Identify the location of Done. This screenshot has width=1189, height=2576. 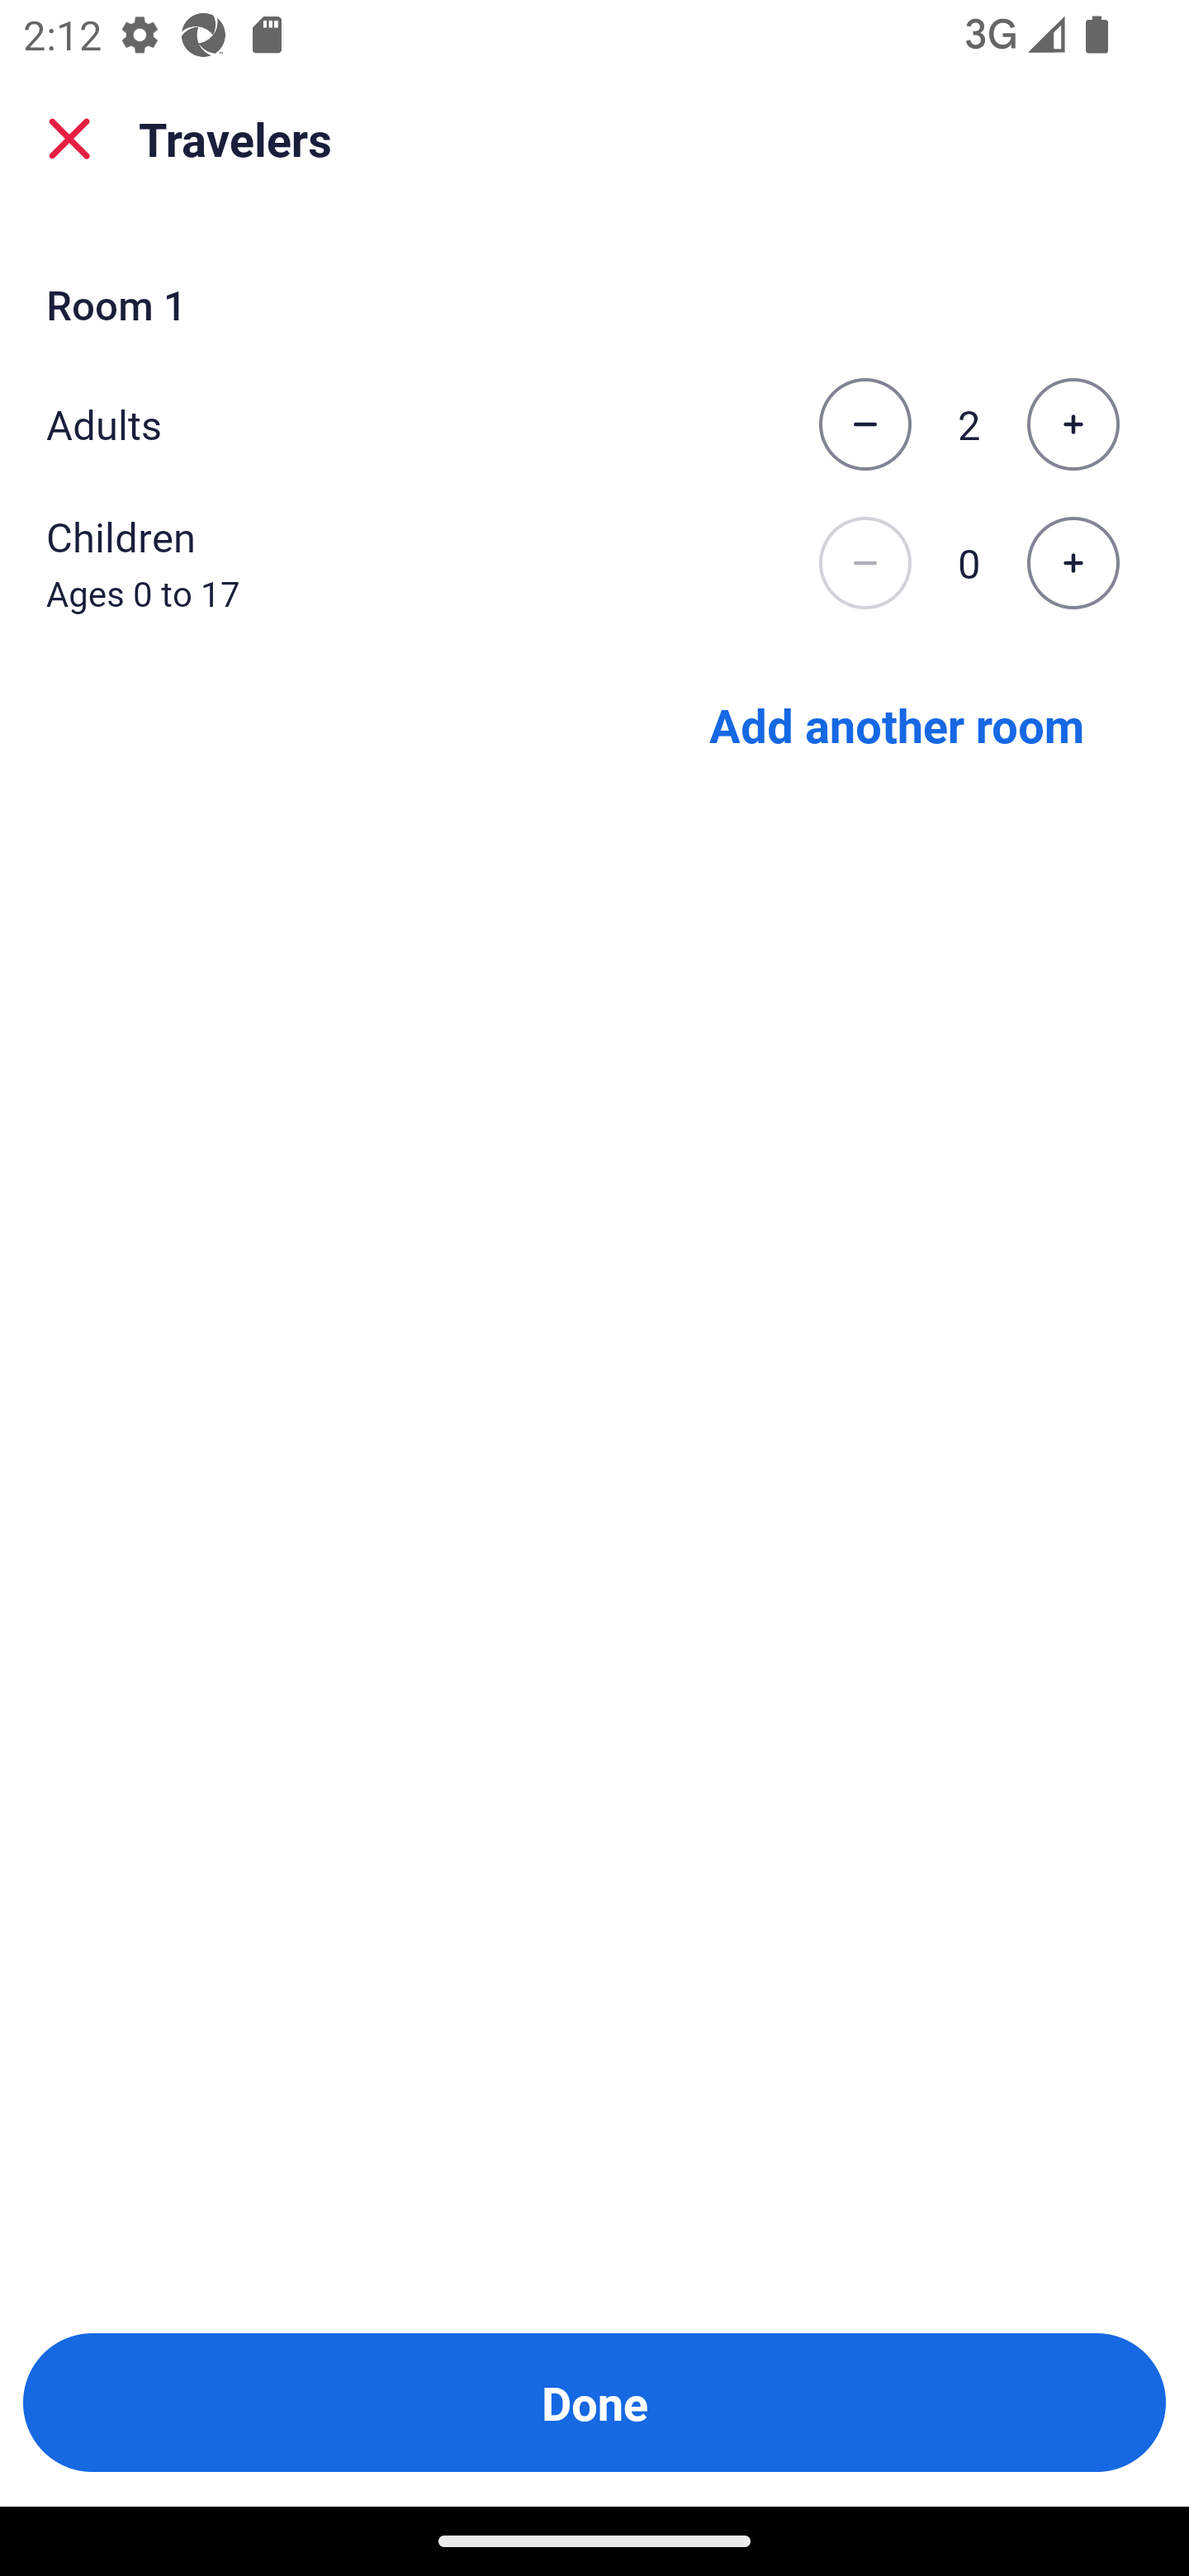
(594, 2403).